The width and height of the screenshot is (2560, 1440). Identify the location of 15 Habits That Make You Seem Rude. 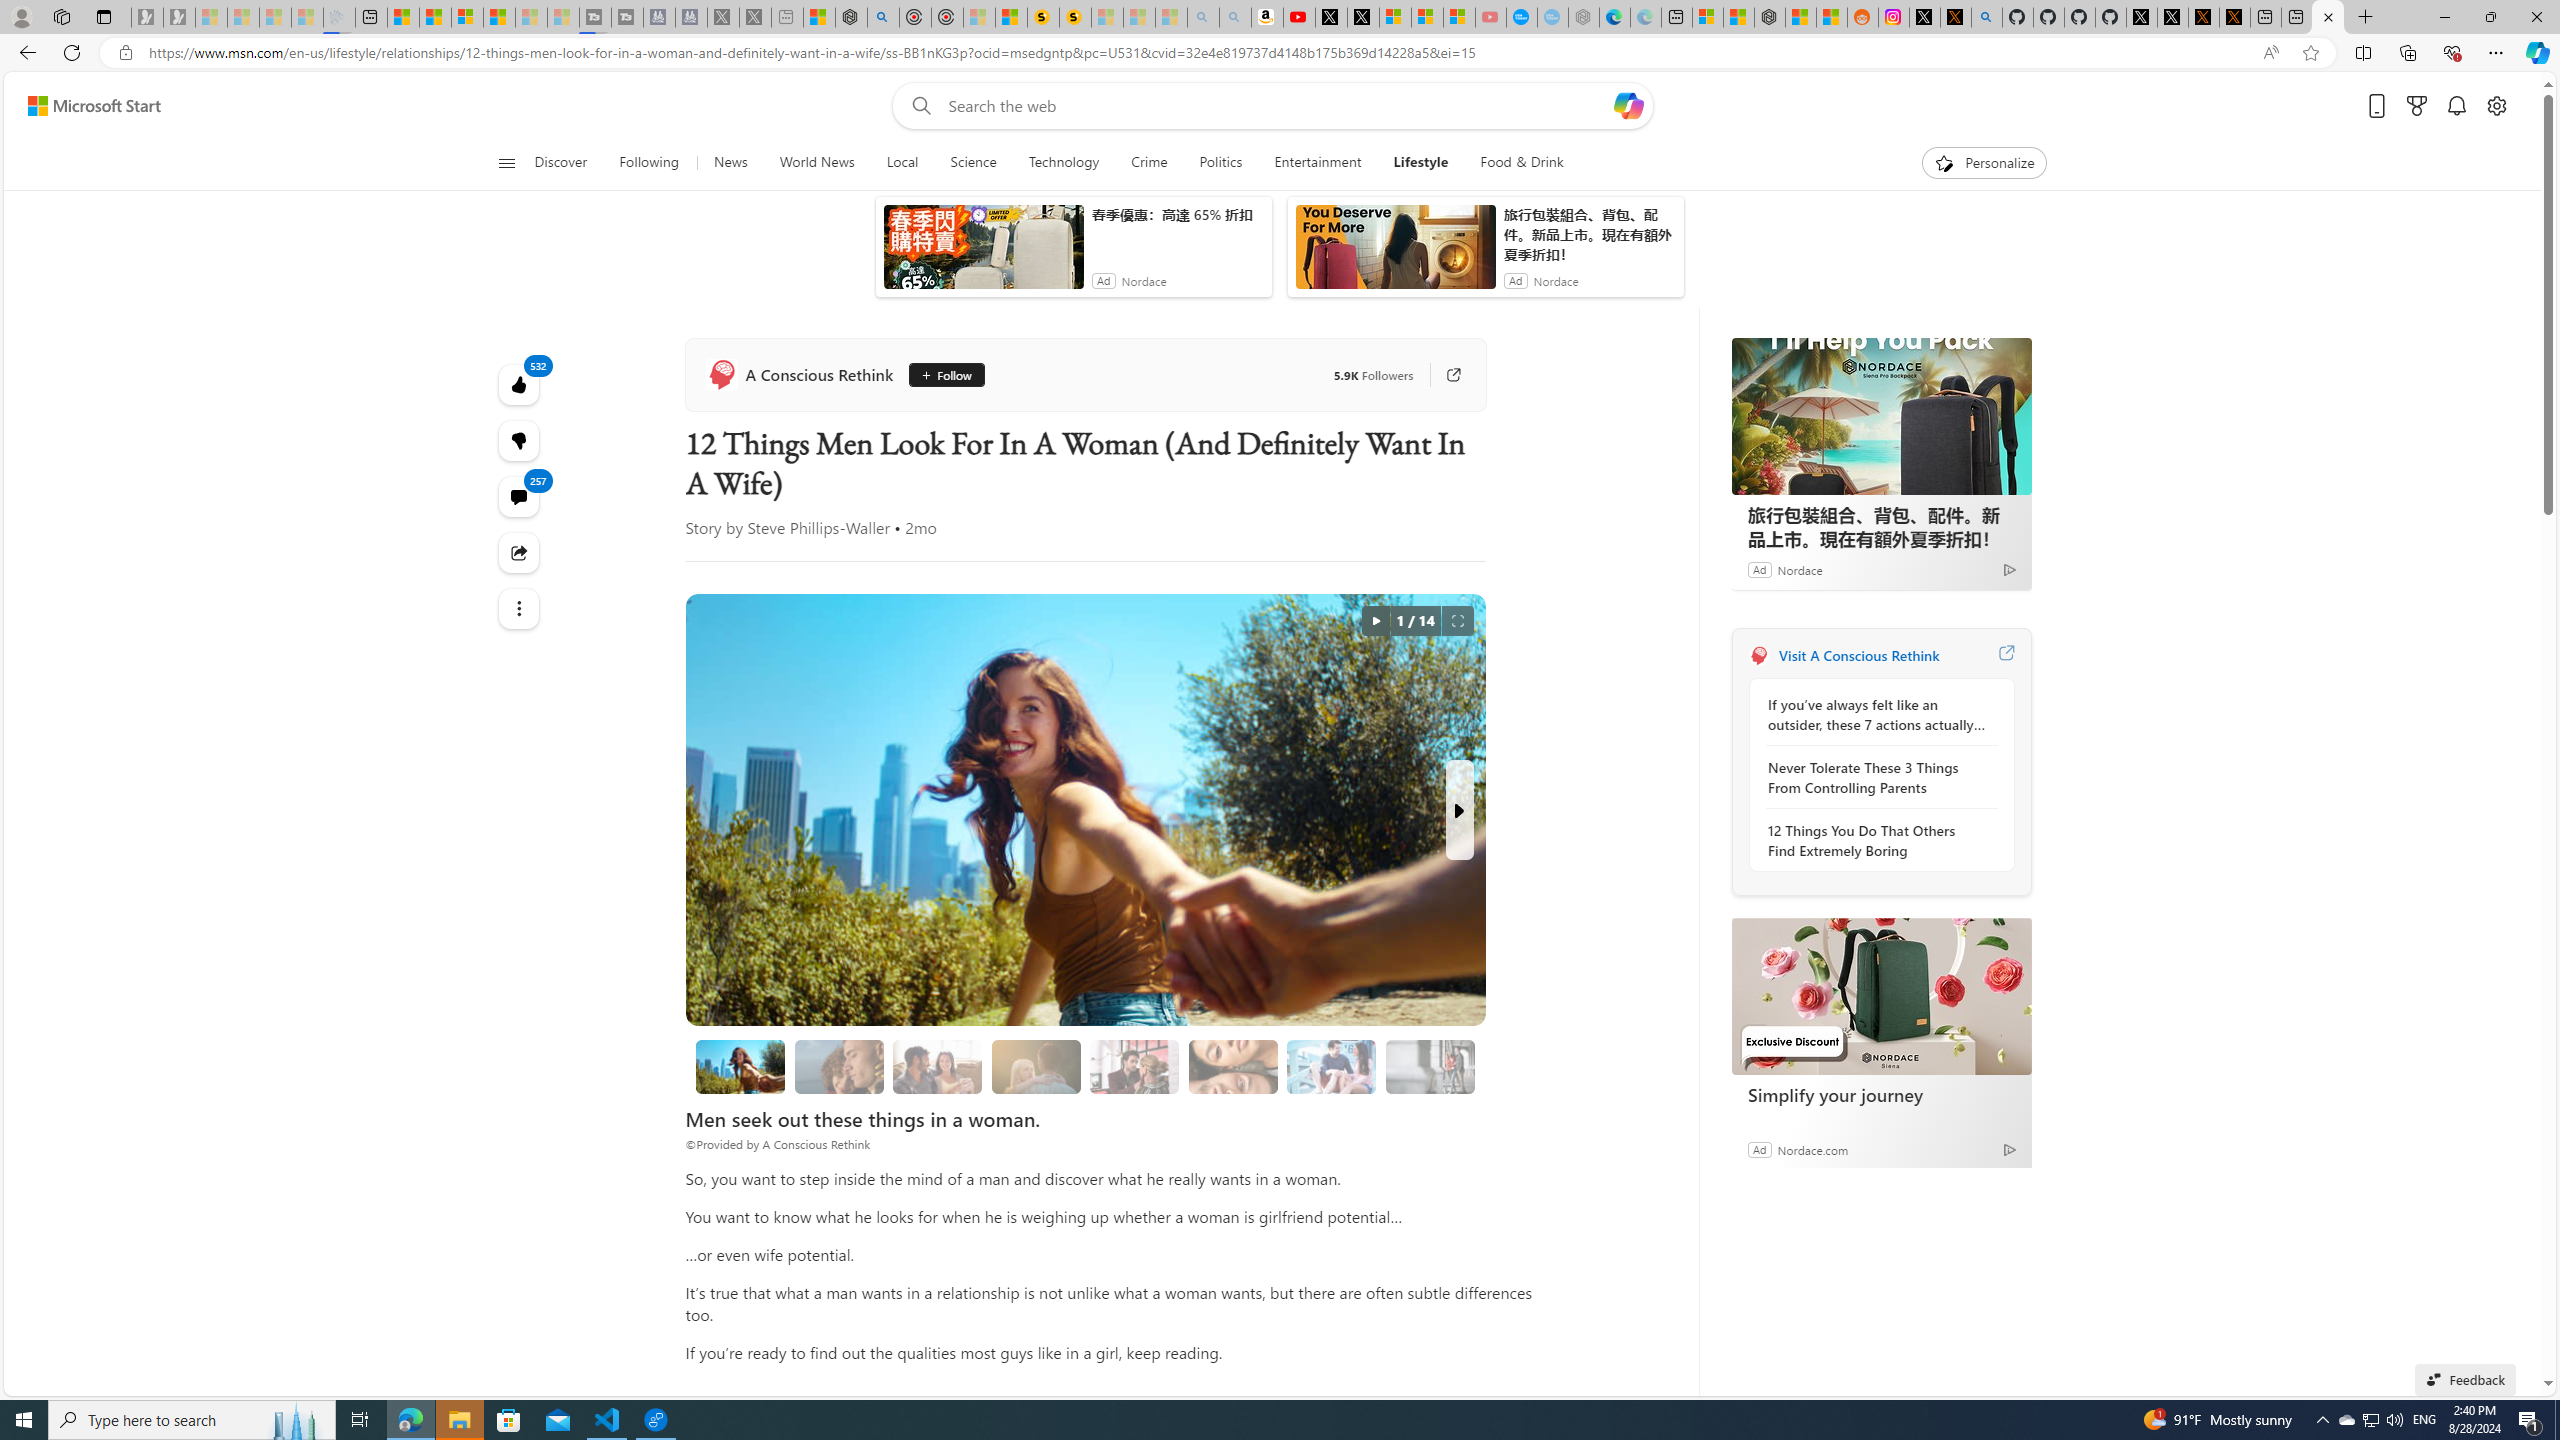
(1419, 540).